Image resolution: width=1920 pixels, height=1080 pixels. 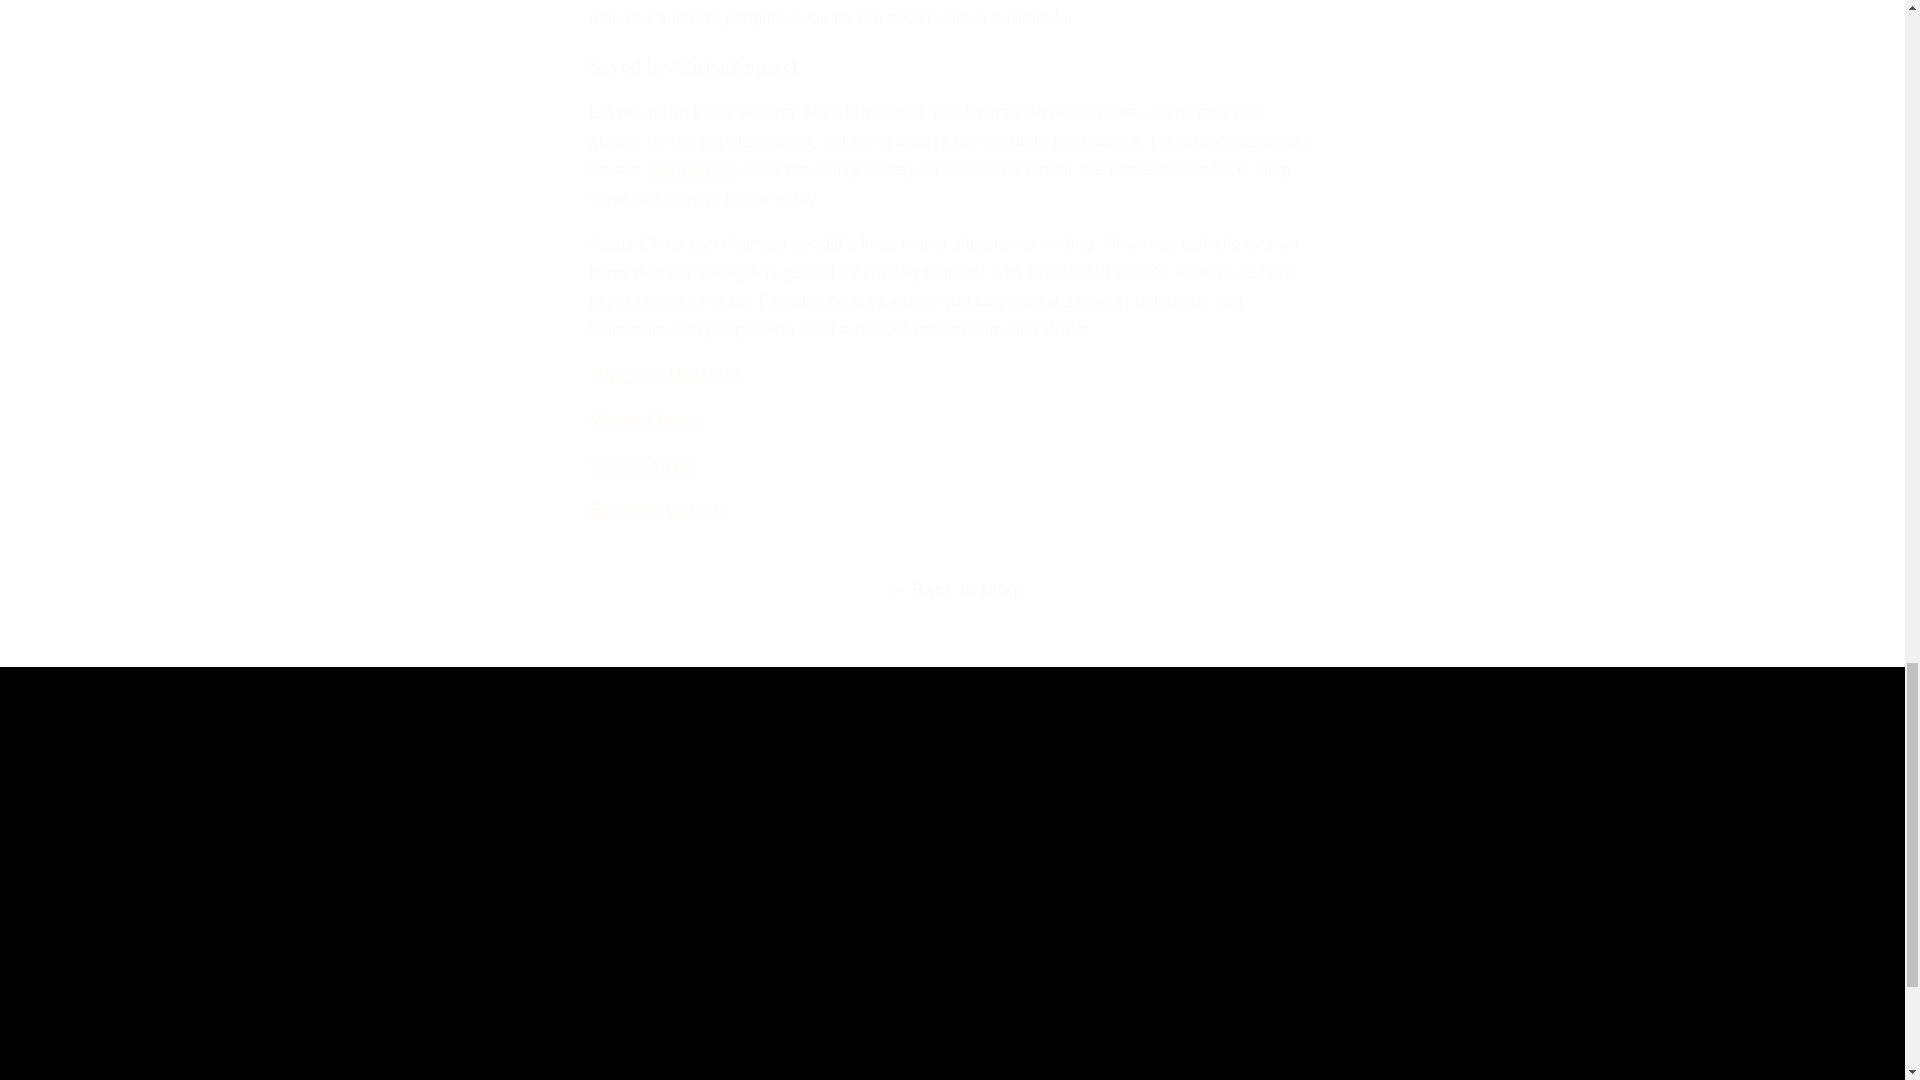 I want to click on Manna Church, so click(x=648, y=419).